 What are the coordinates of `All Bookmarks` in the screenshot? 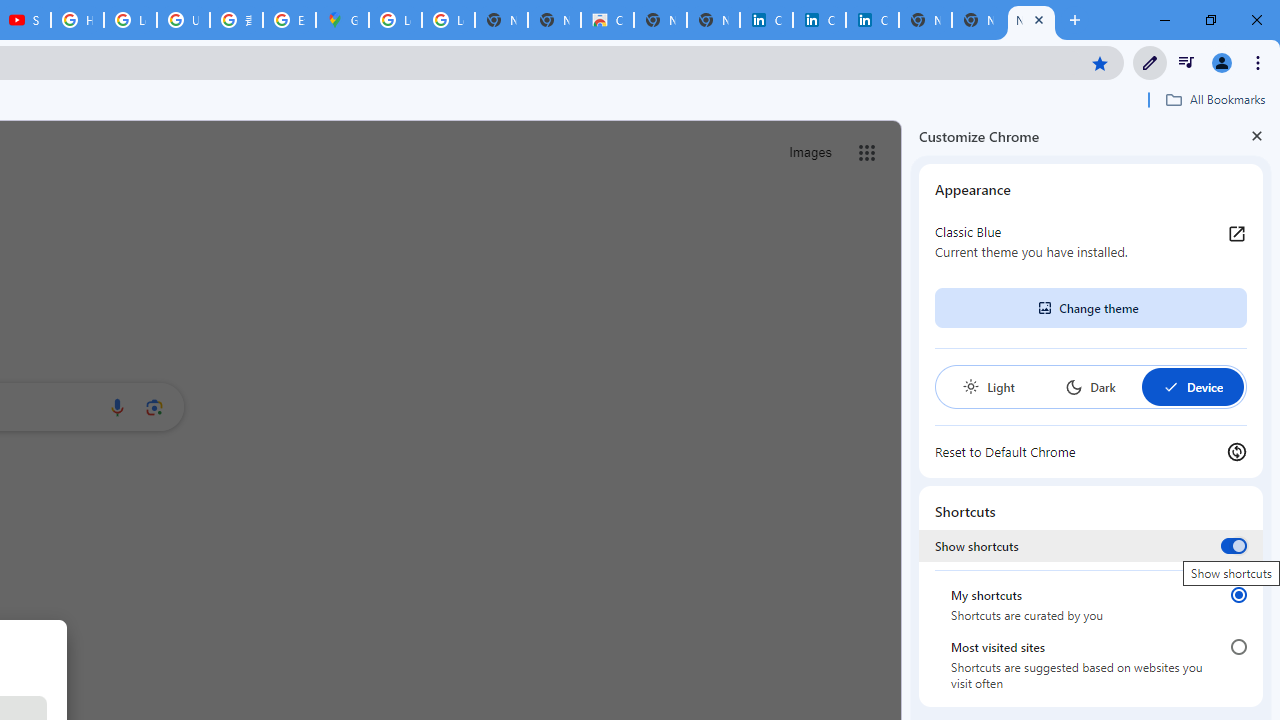 It's located at (1215, 99).